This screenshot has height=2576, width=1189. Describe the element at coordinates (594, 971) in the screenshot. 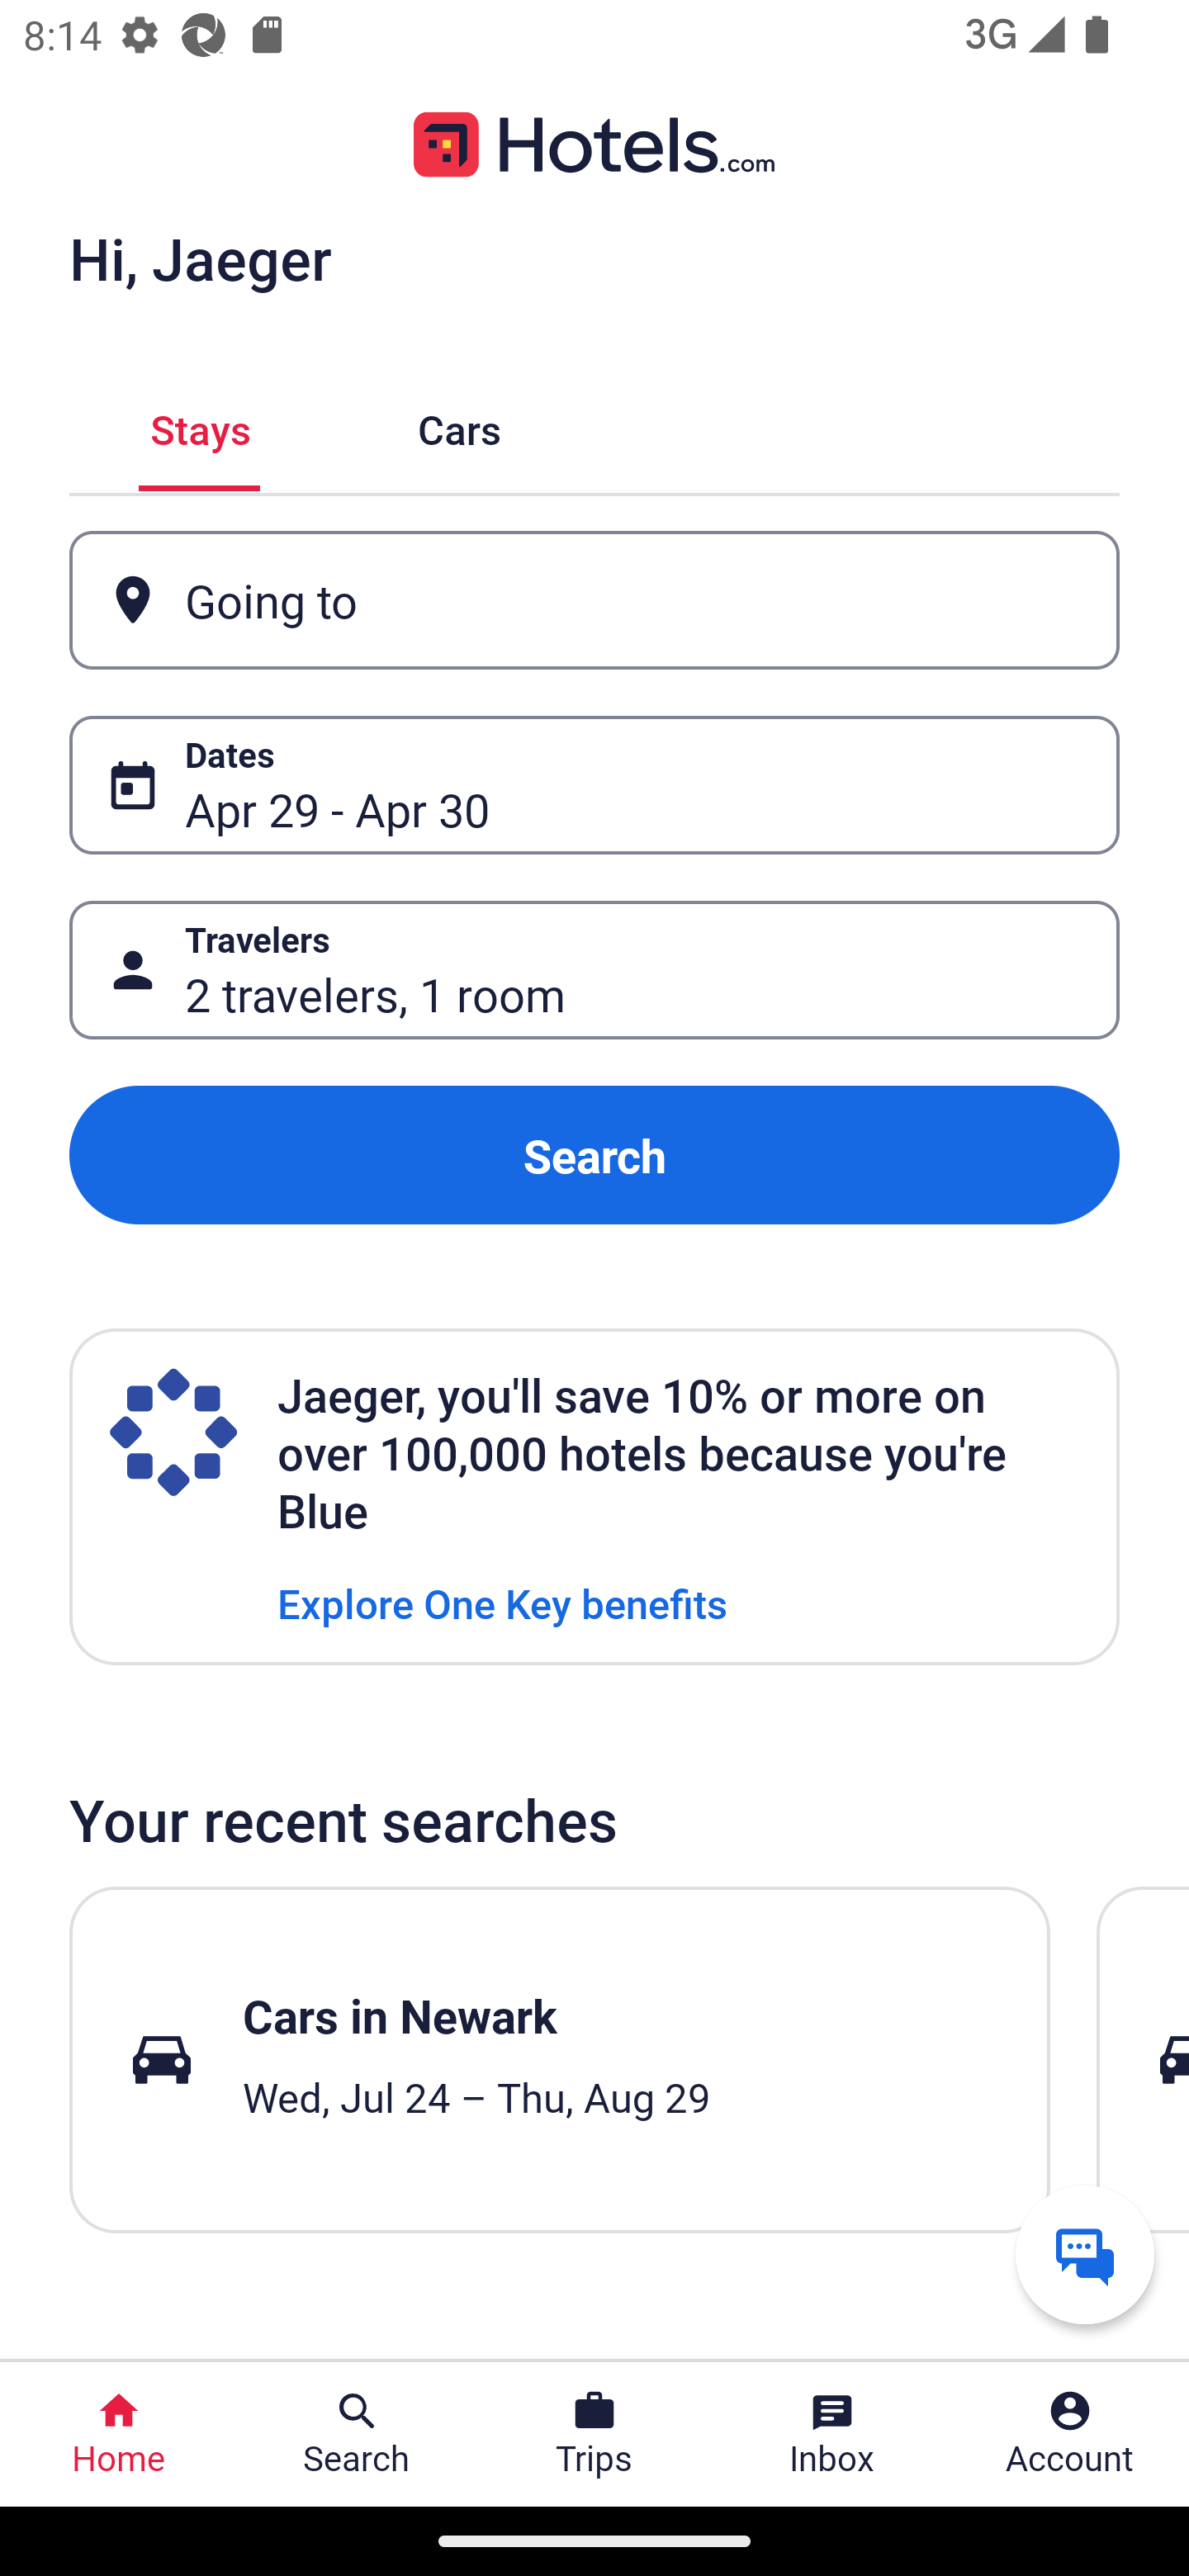

I see `Travelers Button 2 travelers, 1 room` at that location.